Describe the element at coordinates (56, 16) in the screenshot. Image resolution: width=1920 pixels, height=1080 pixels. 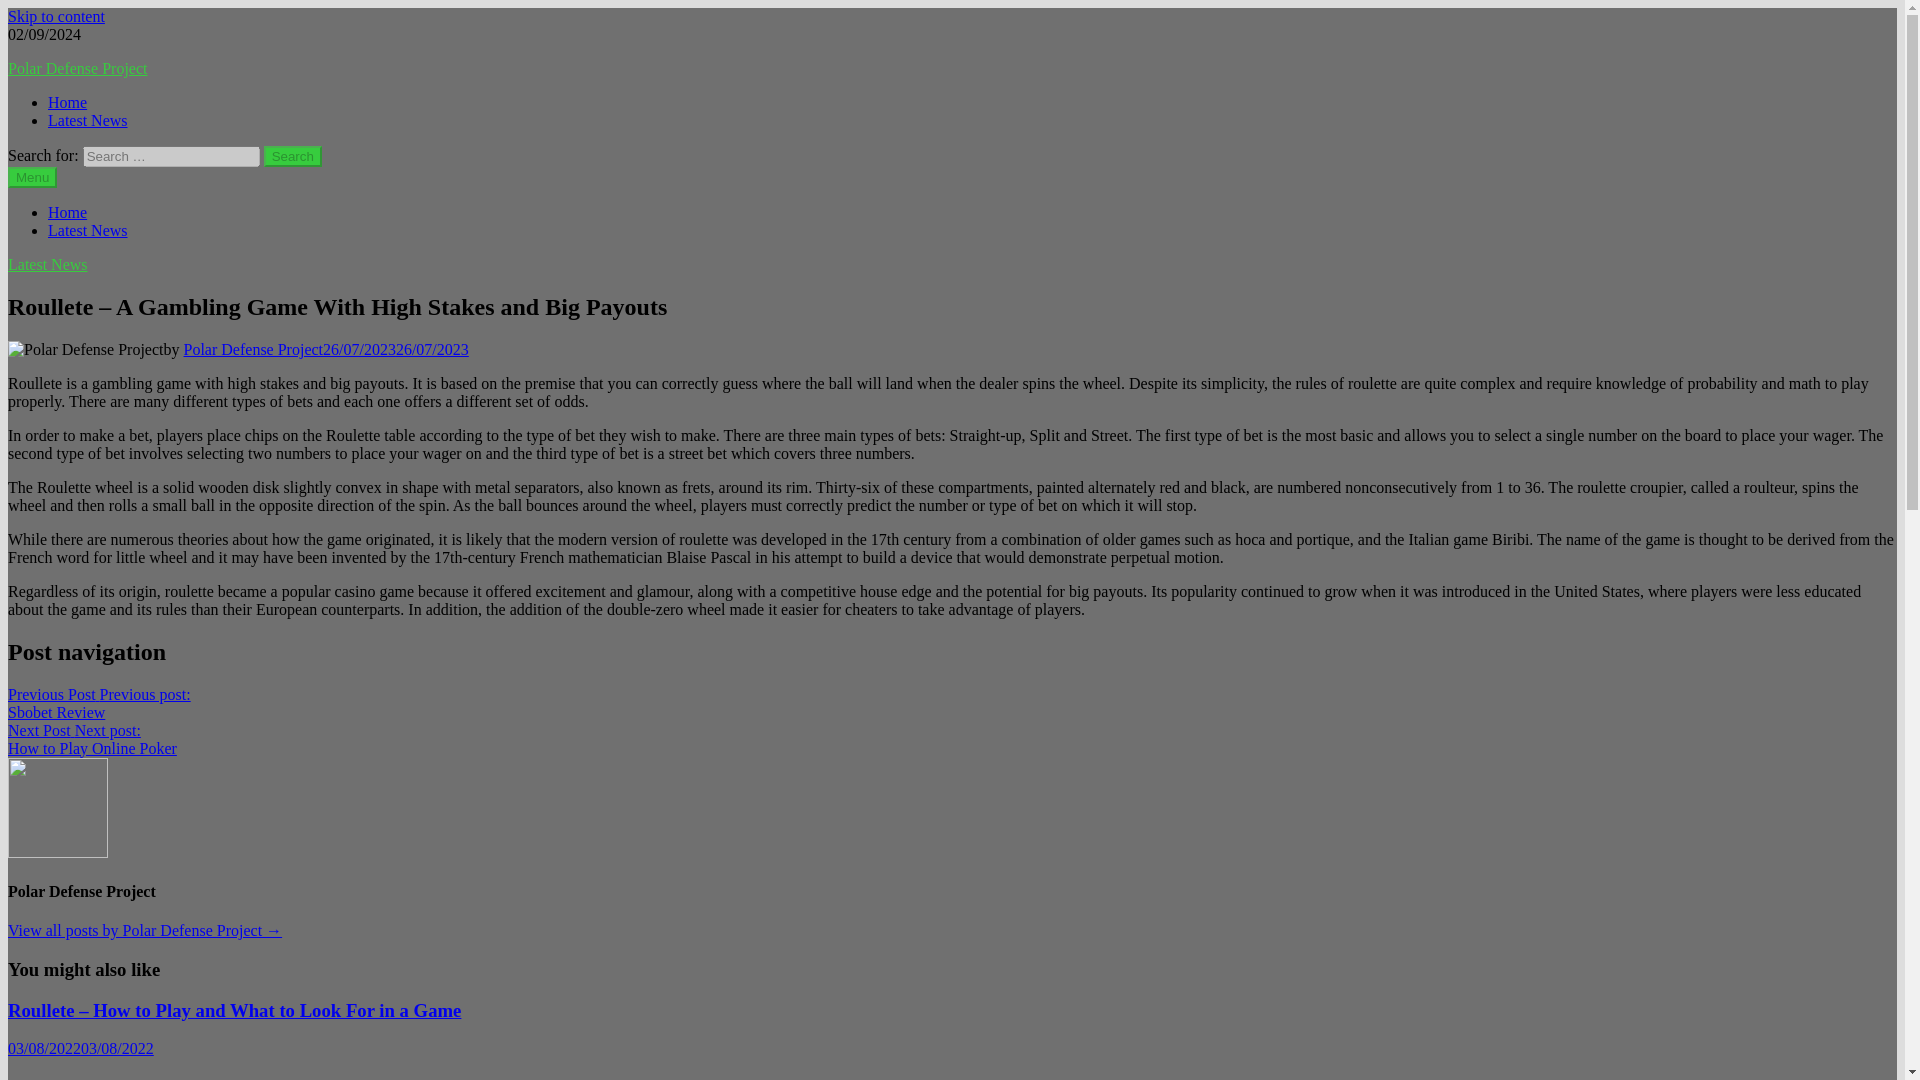
I see `Latest News` at that location.